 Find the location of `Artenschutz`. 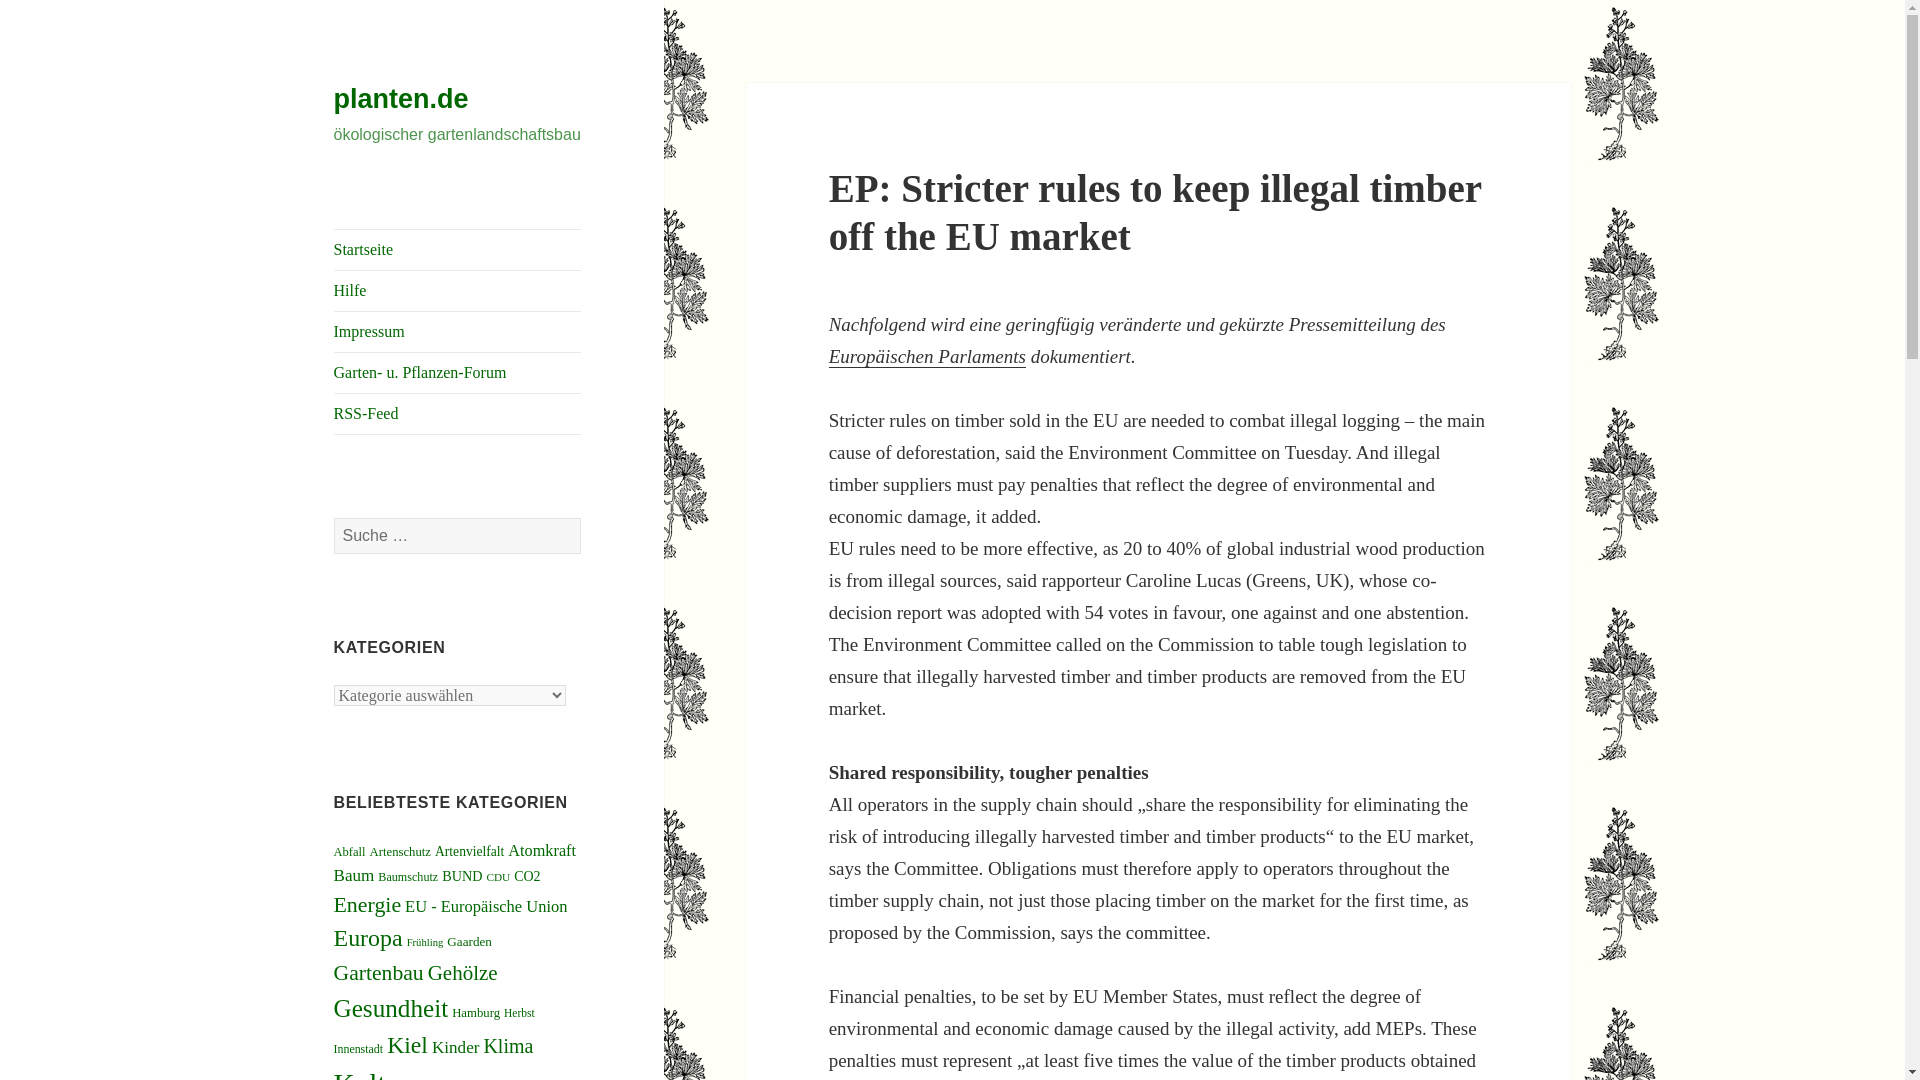

Artenschutz is located at coordinates (401, 851).